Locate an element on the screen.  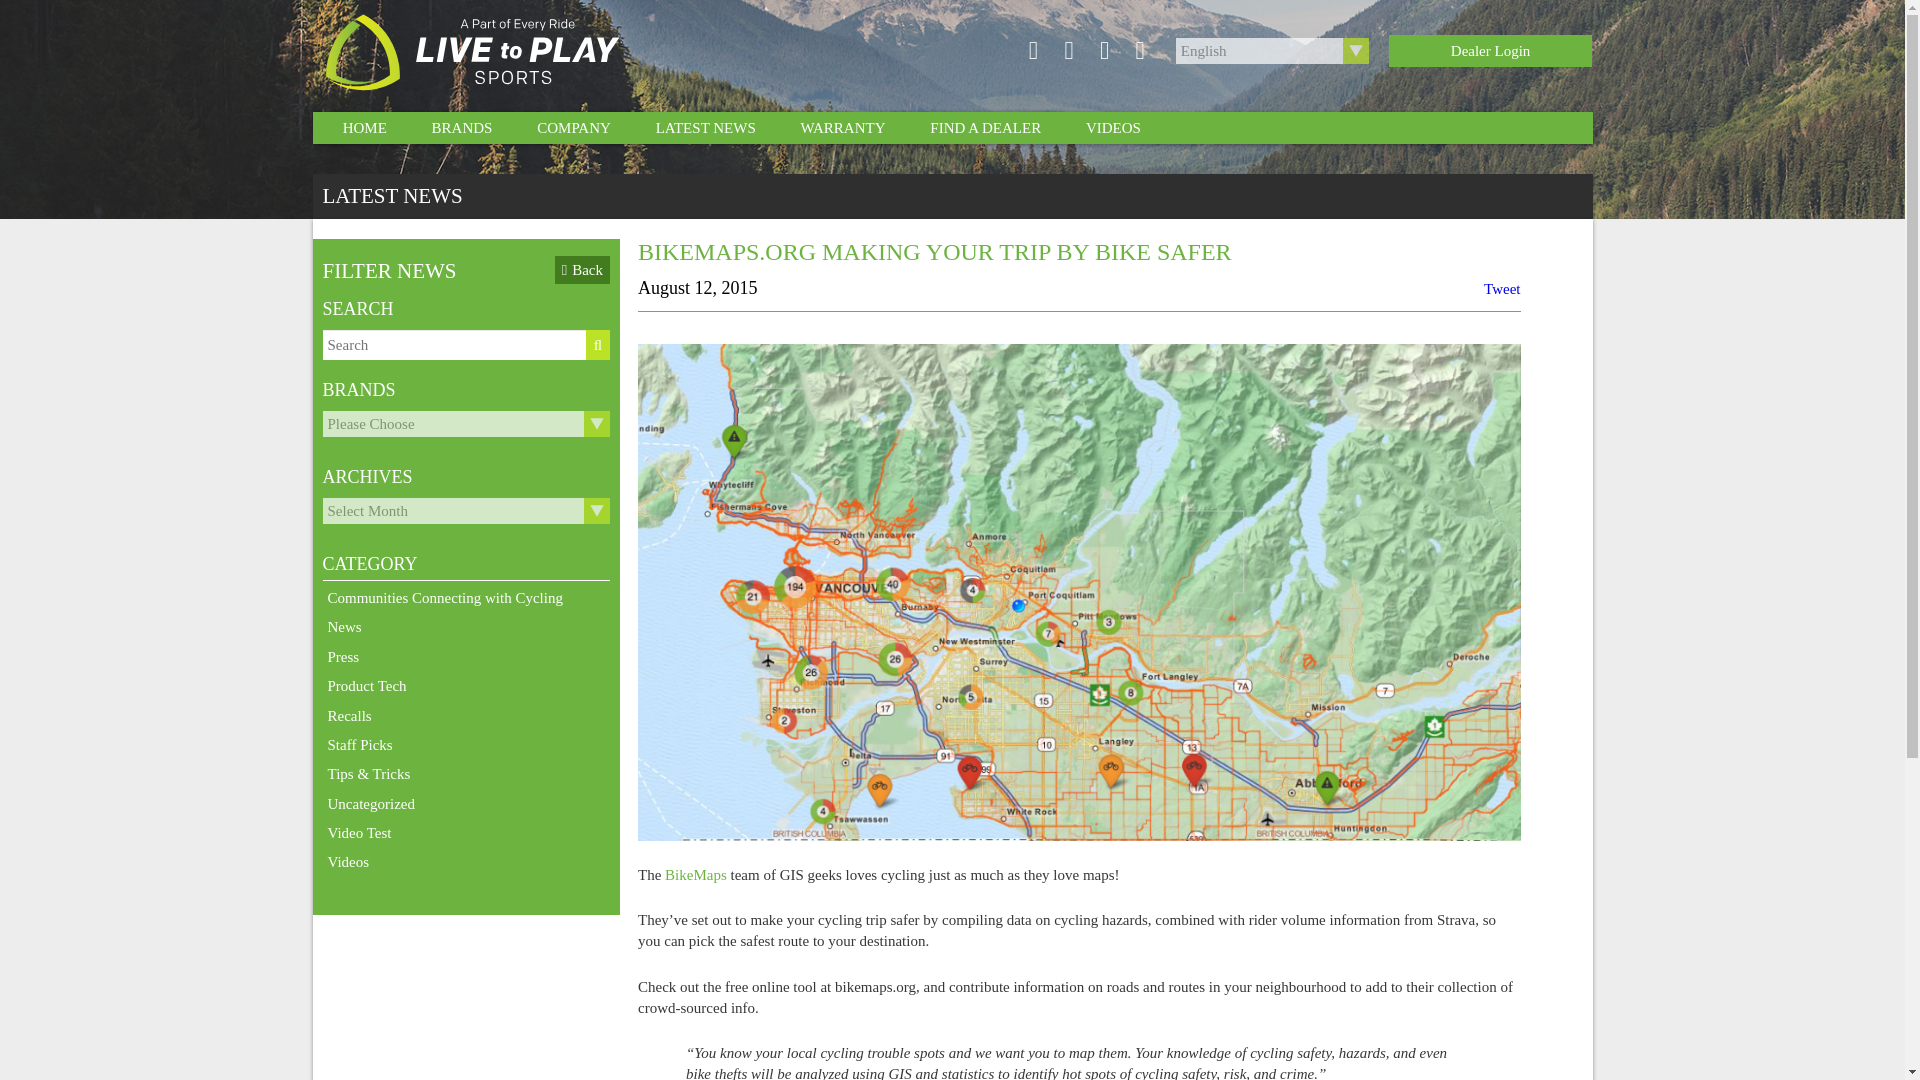
Video Test is located at coordinates (358, 832).